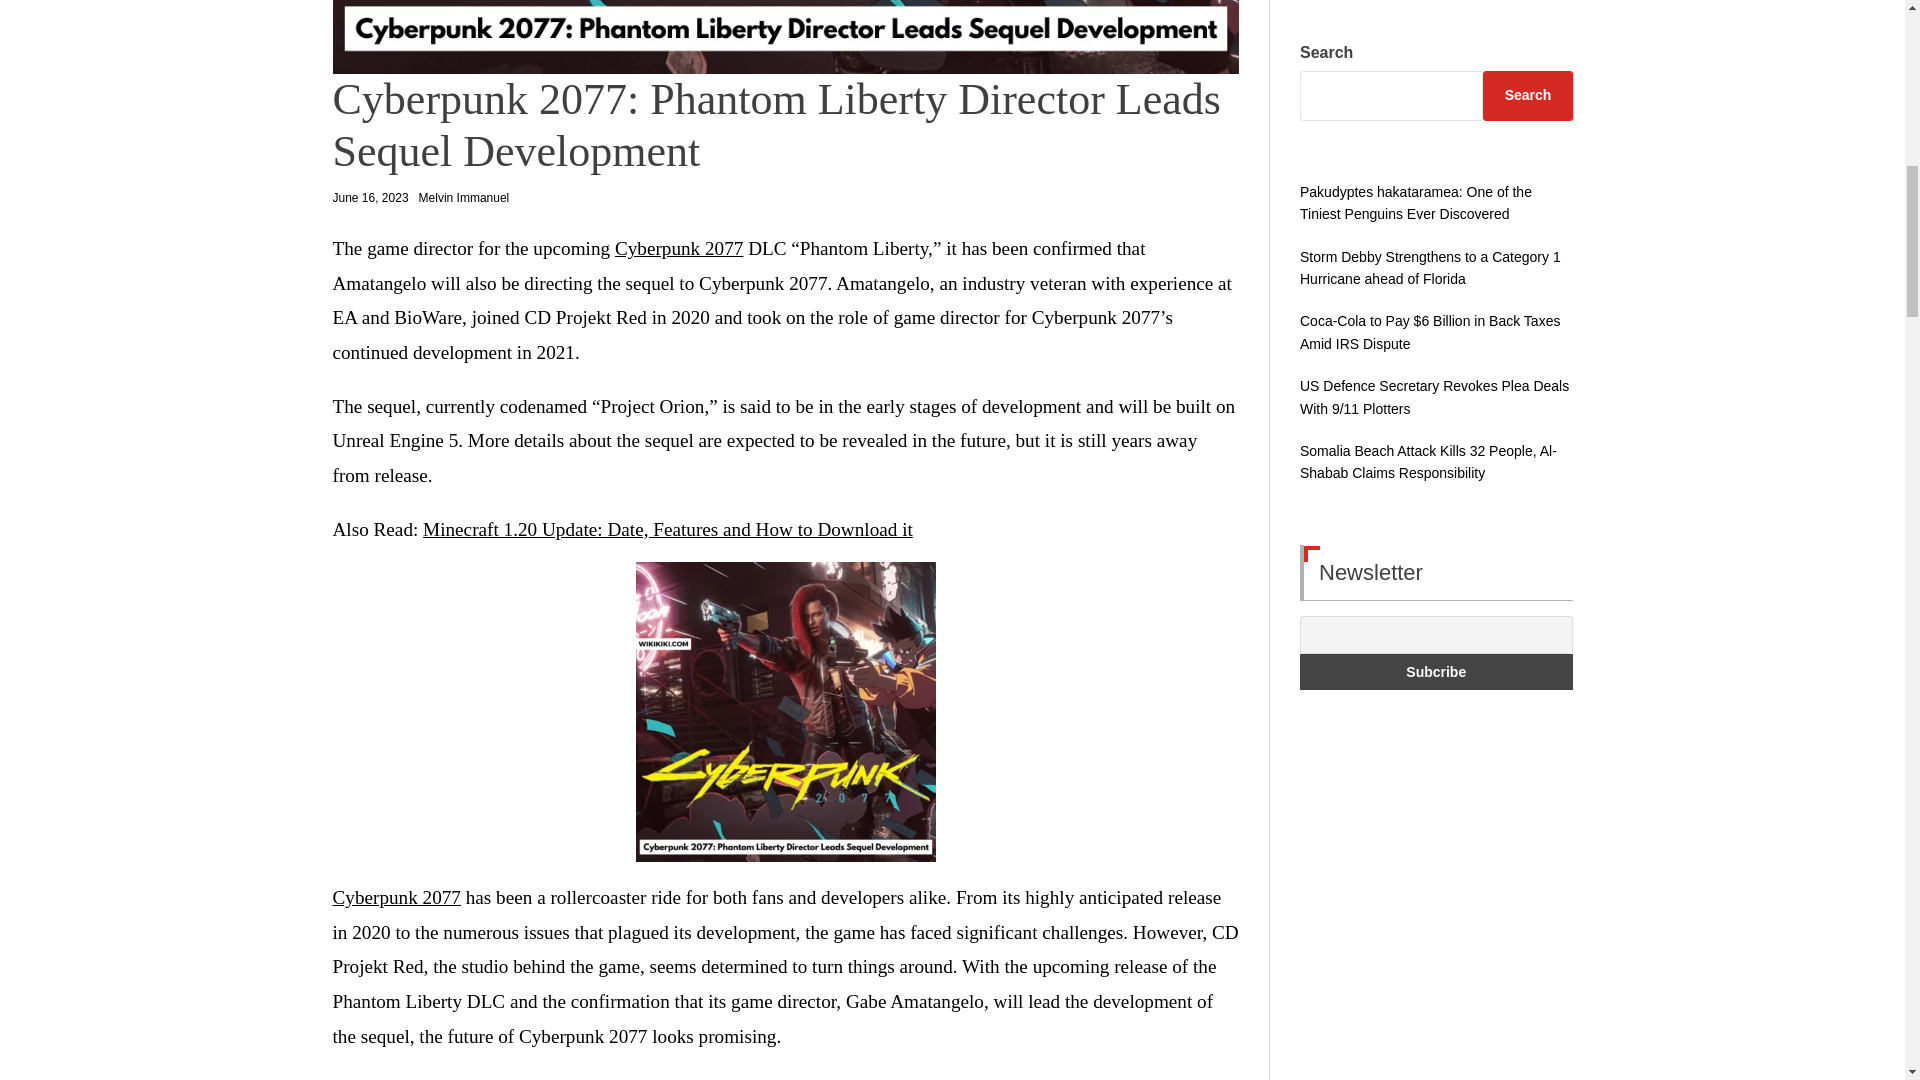  I want to click on Cyberpunk 2077, so click(396, 897).